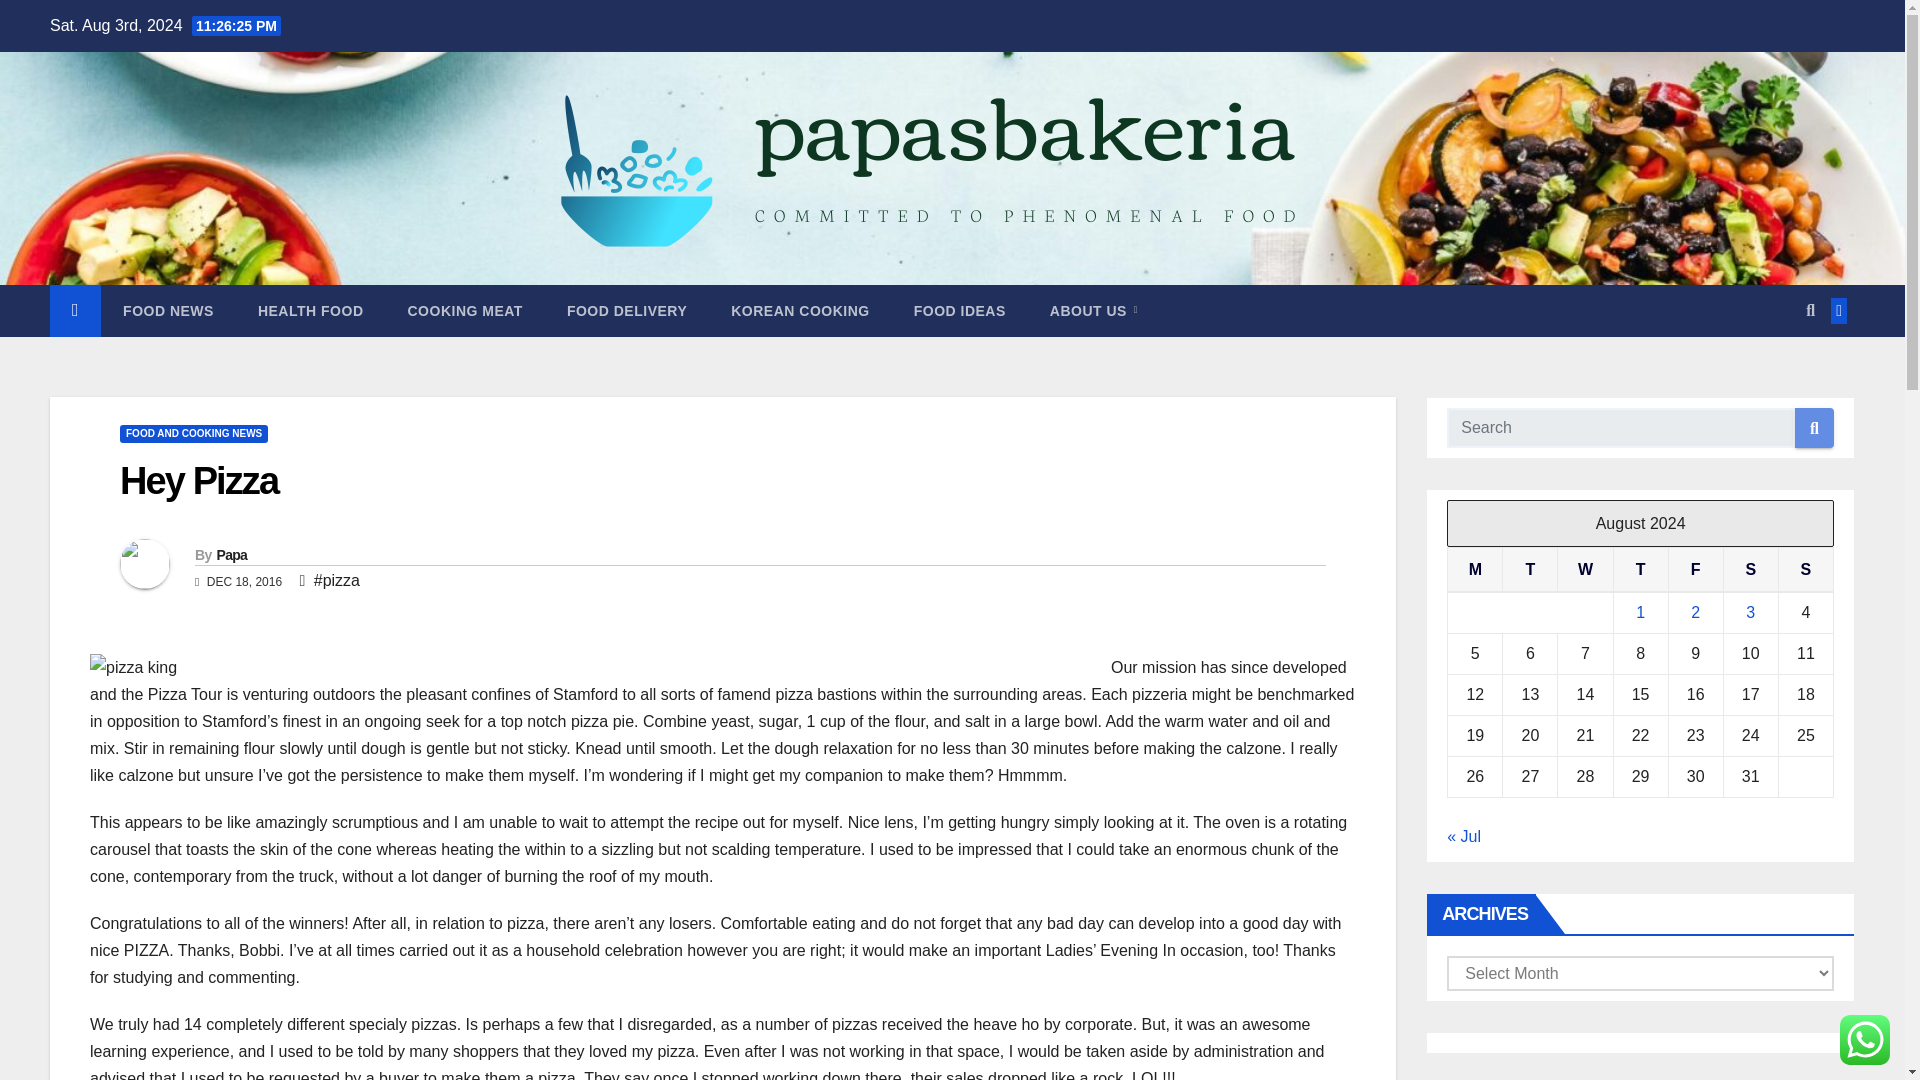  What do you see at coordinates (168, 310) in the screenshot?
I see `FOOD NEWS` at bounding box center [168, 310].